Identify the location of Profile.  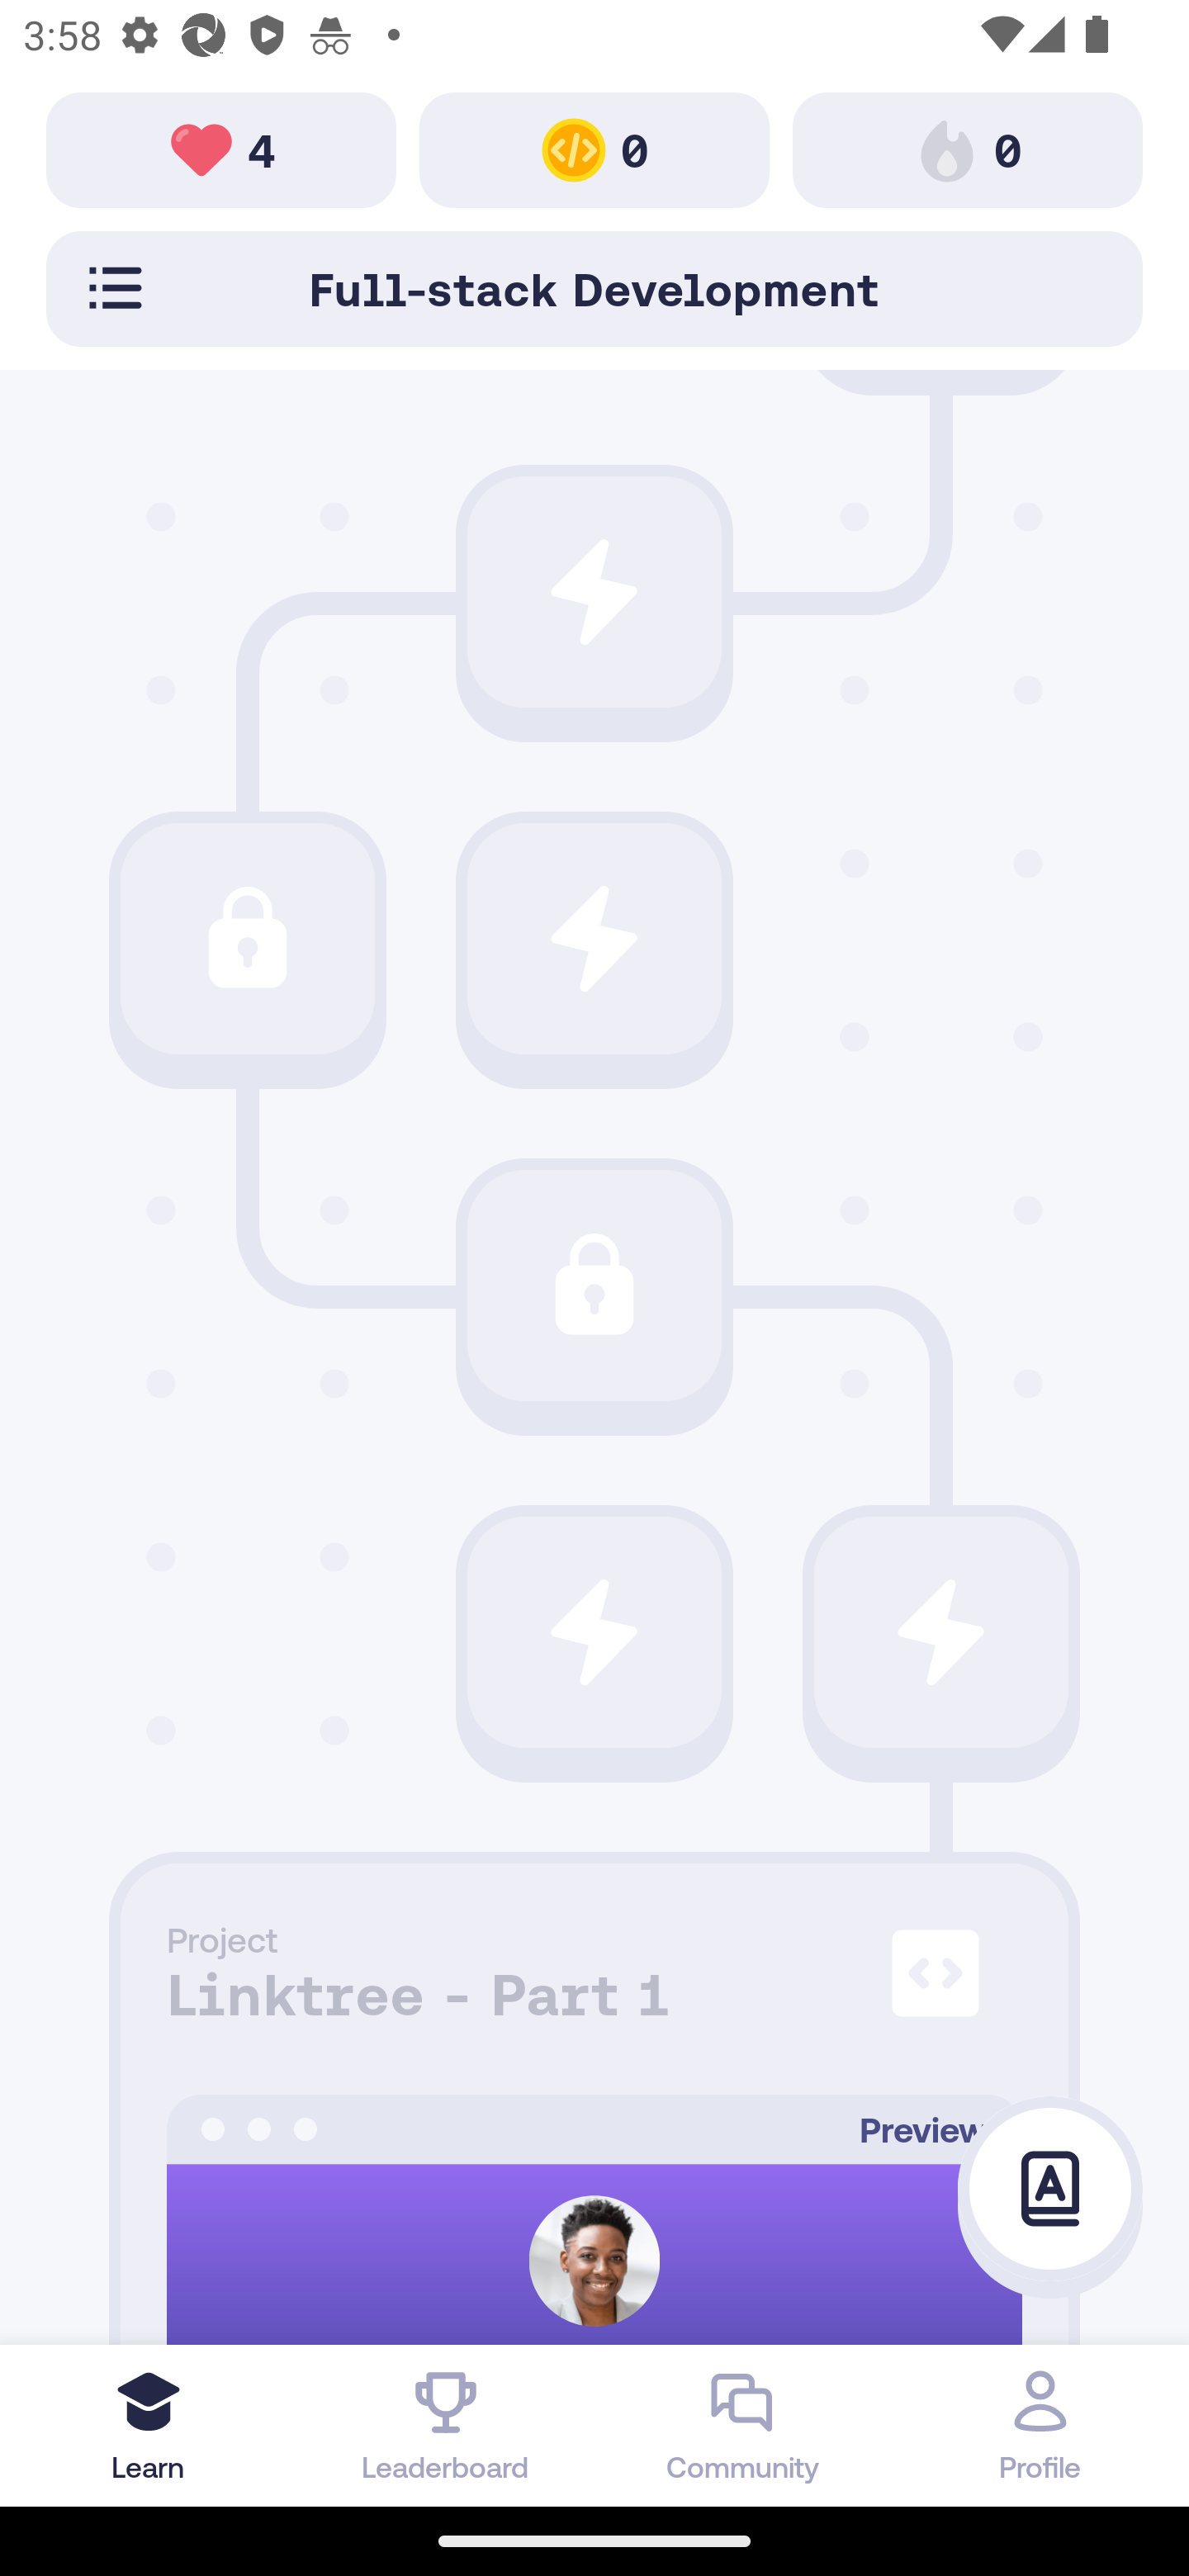
(1040, 2425).